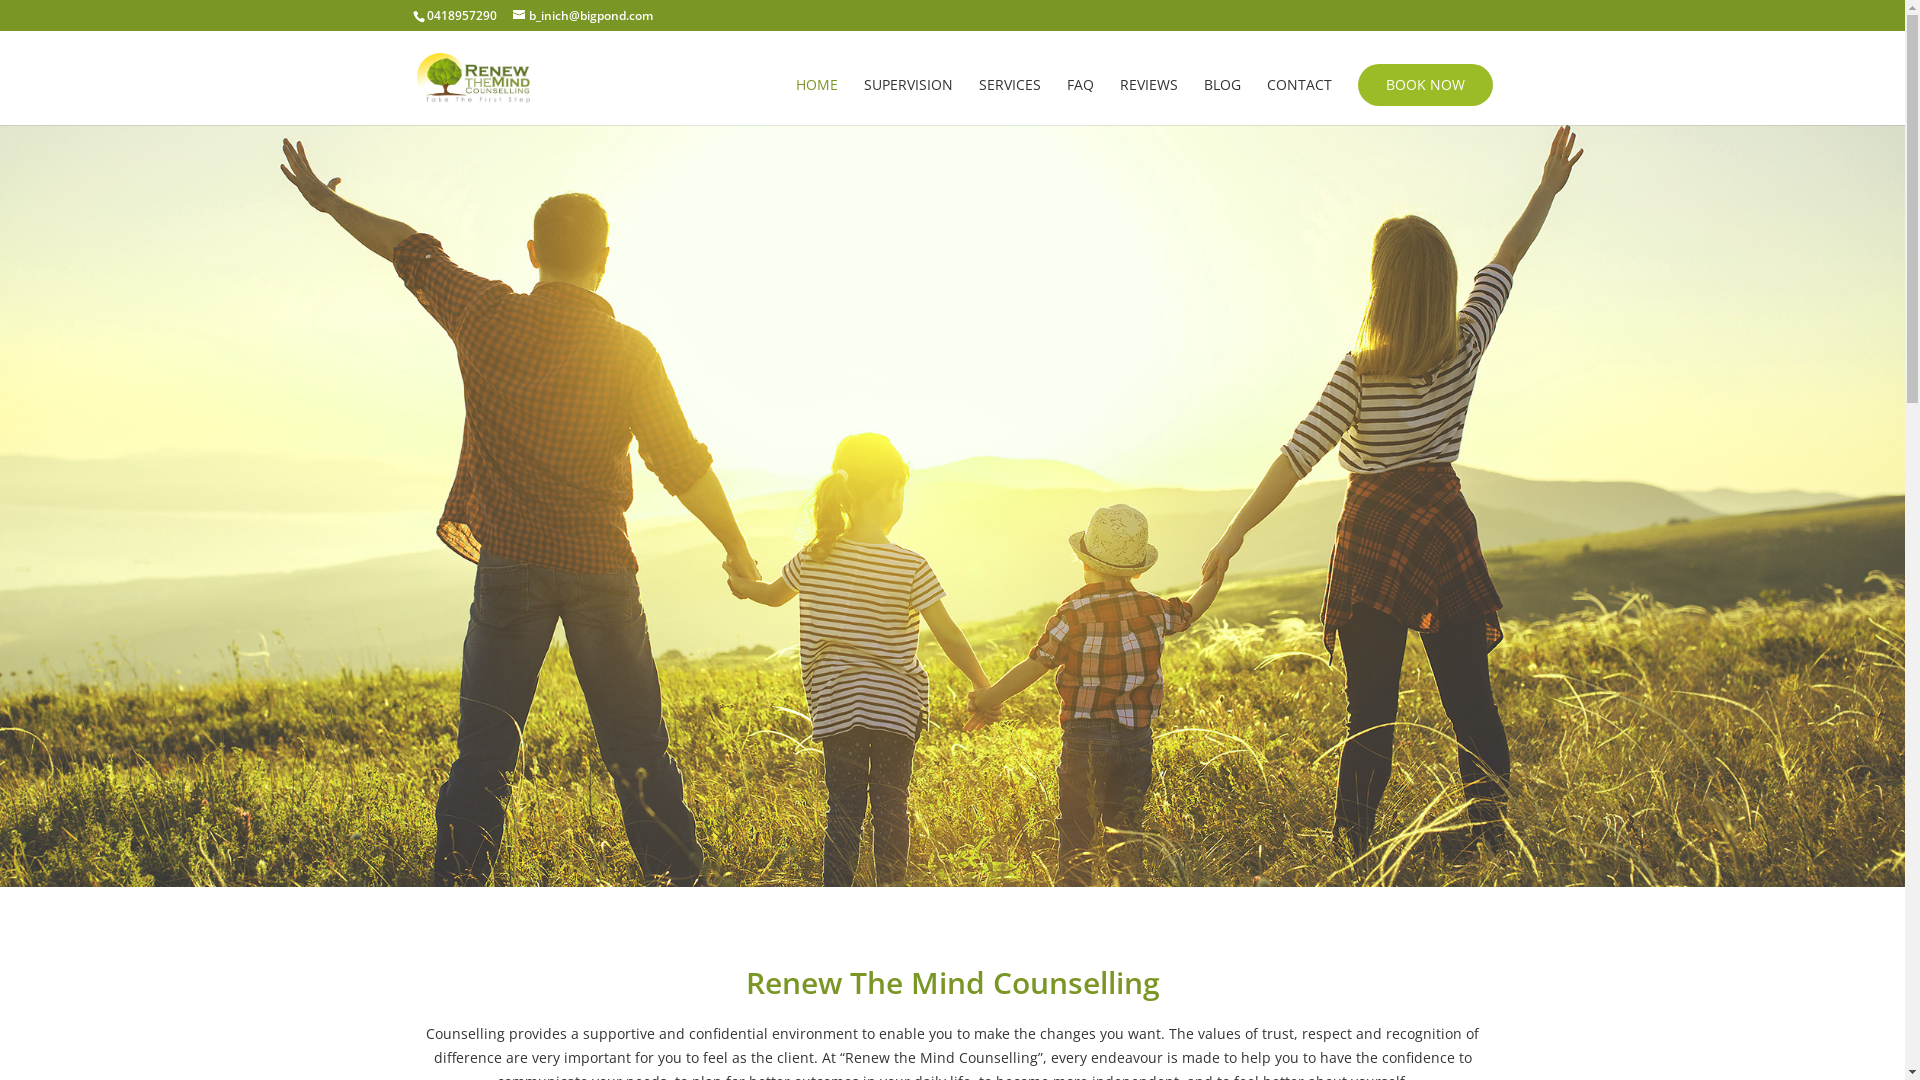 The width and height of the screenshot is (1920, 1080). I want to click on REVIEWS, so click(1149, 101).